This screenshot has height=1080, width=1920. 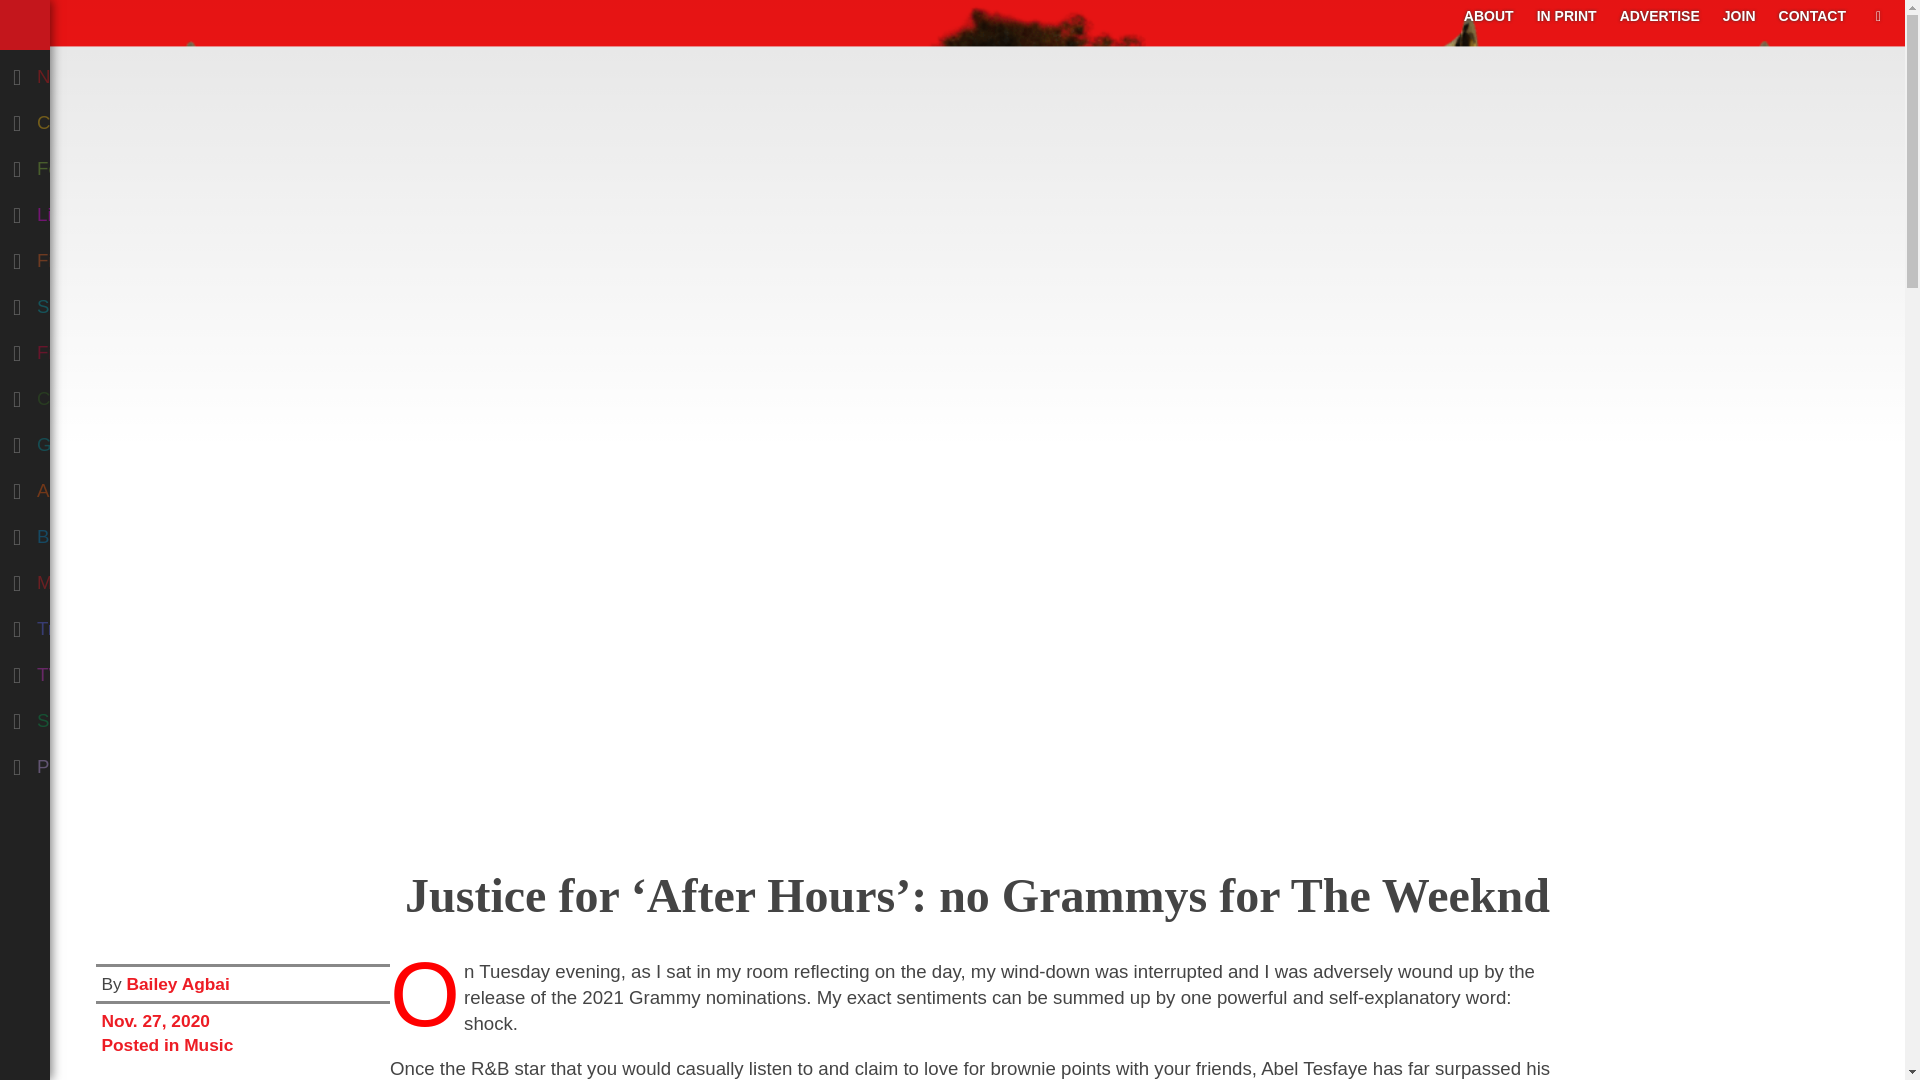 What do you see at coordinates (104, 394) in the screenshot?
I see `Climate` at bounding box center [104, 394].